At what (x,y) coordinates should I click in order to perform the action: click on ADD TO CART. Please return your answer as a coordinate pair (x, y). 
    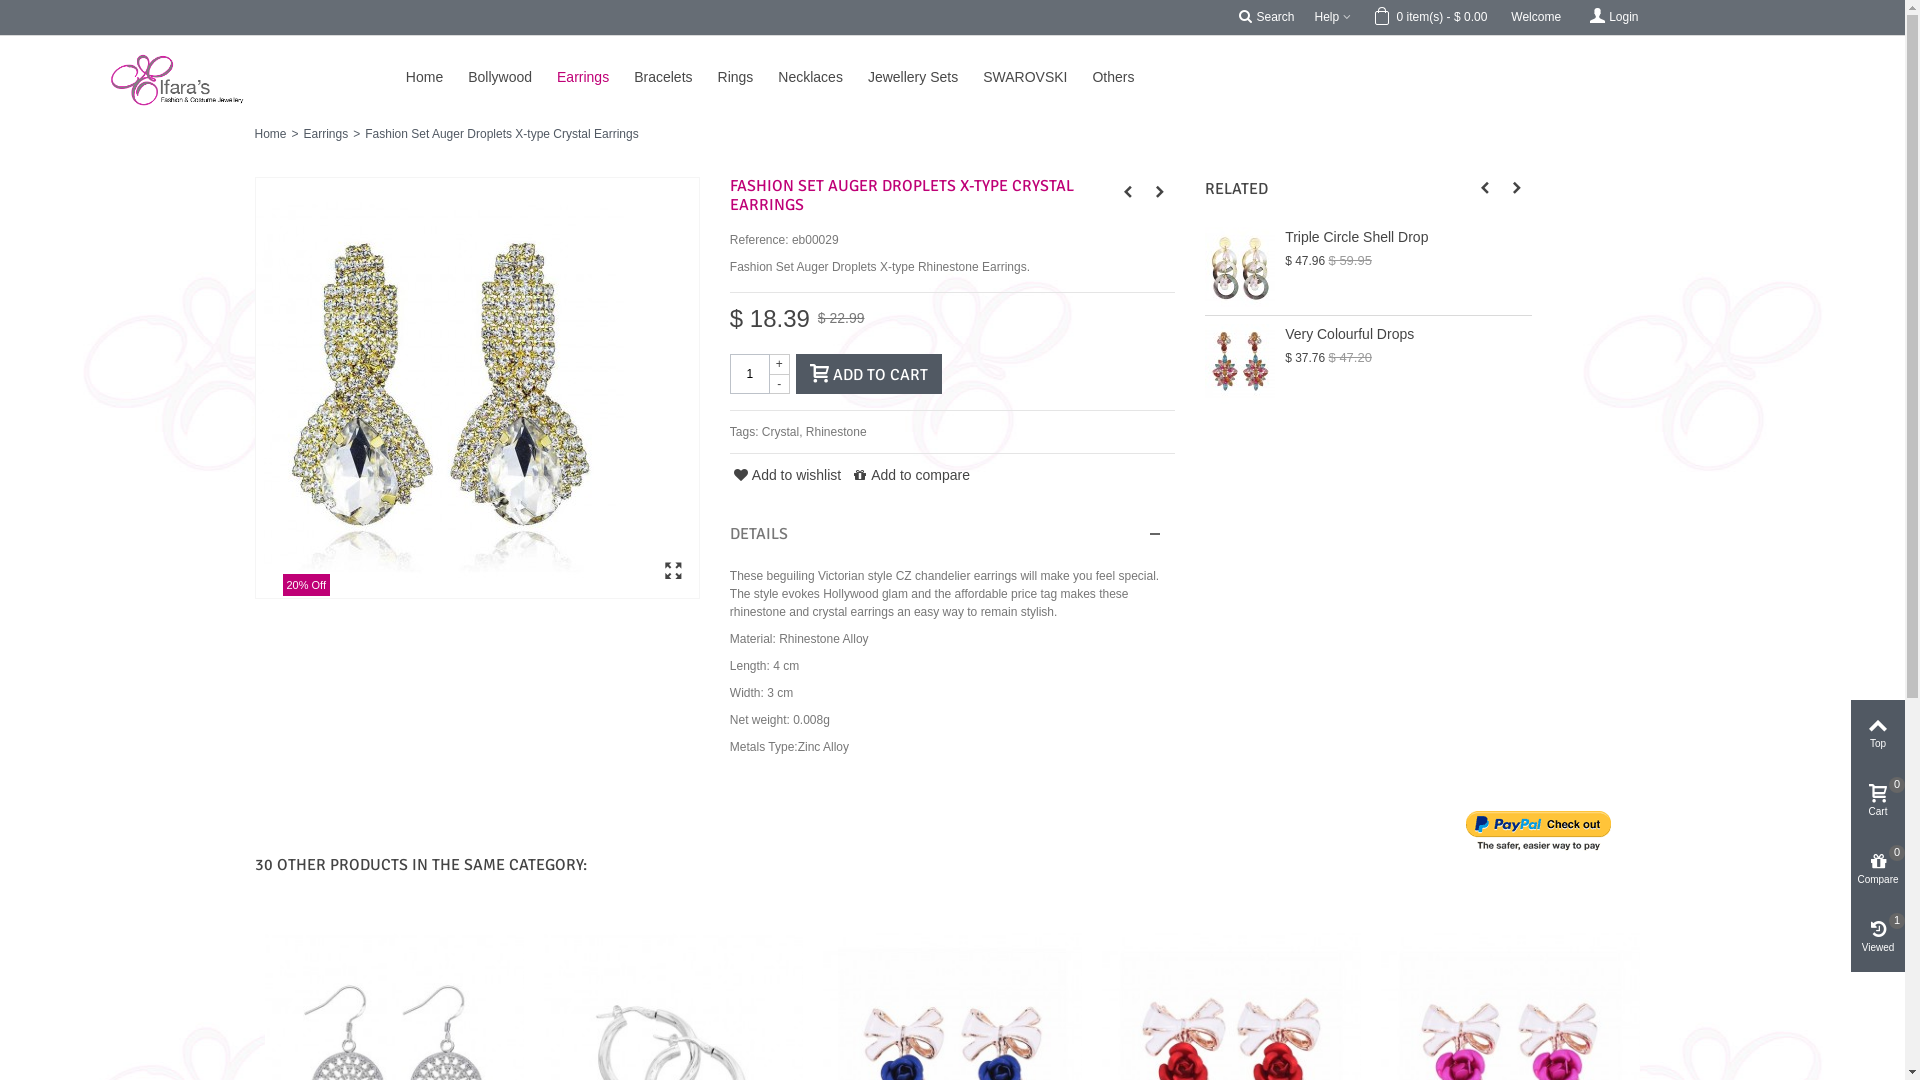
    Looking at the image, I should click on (869, 374).